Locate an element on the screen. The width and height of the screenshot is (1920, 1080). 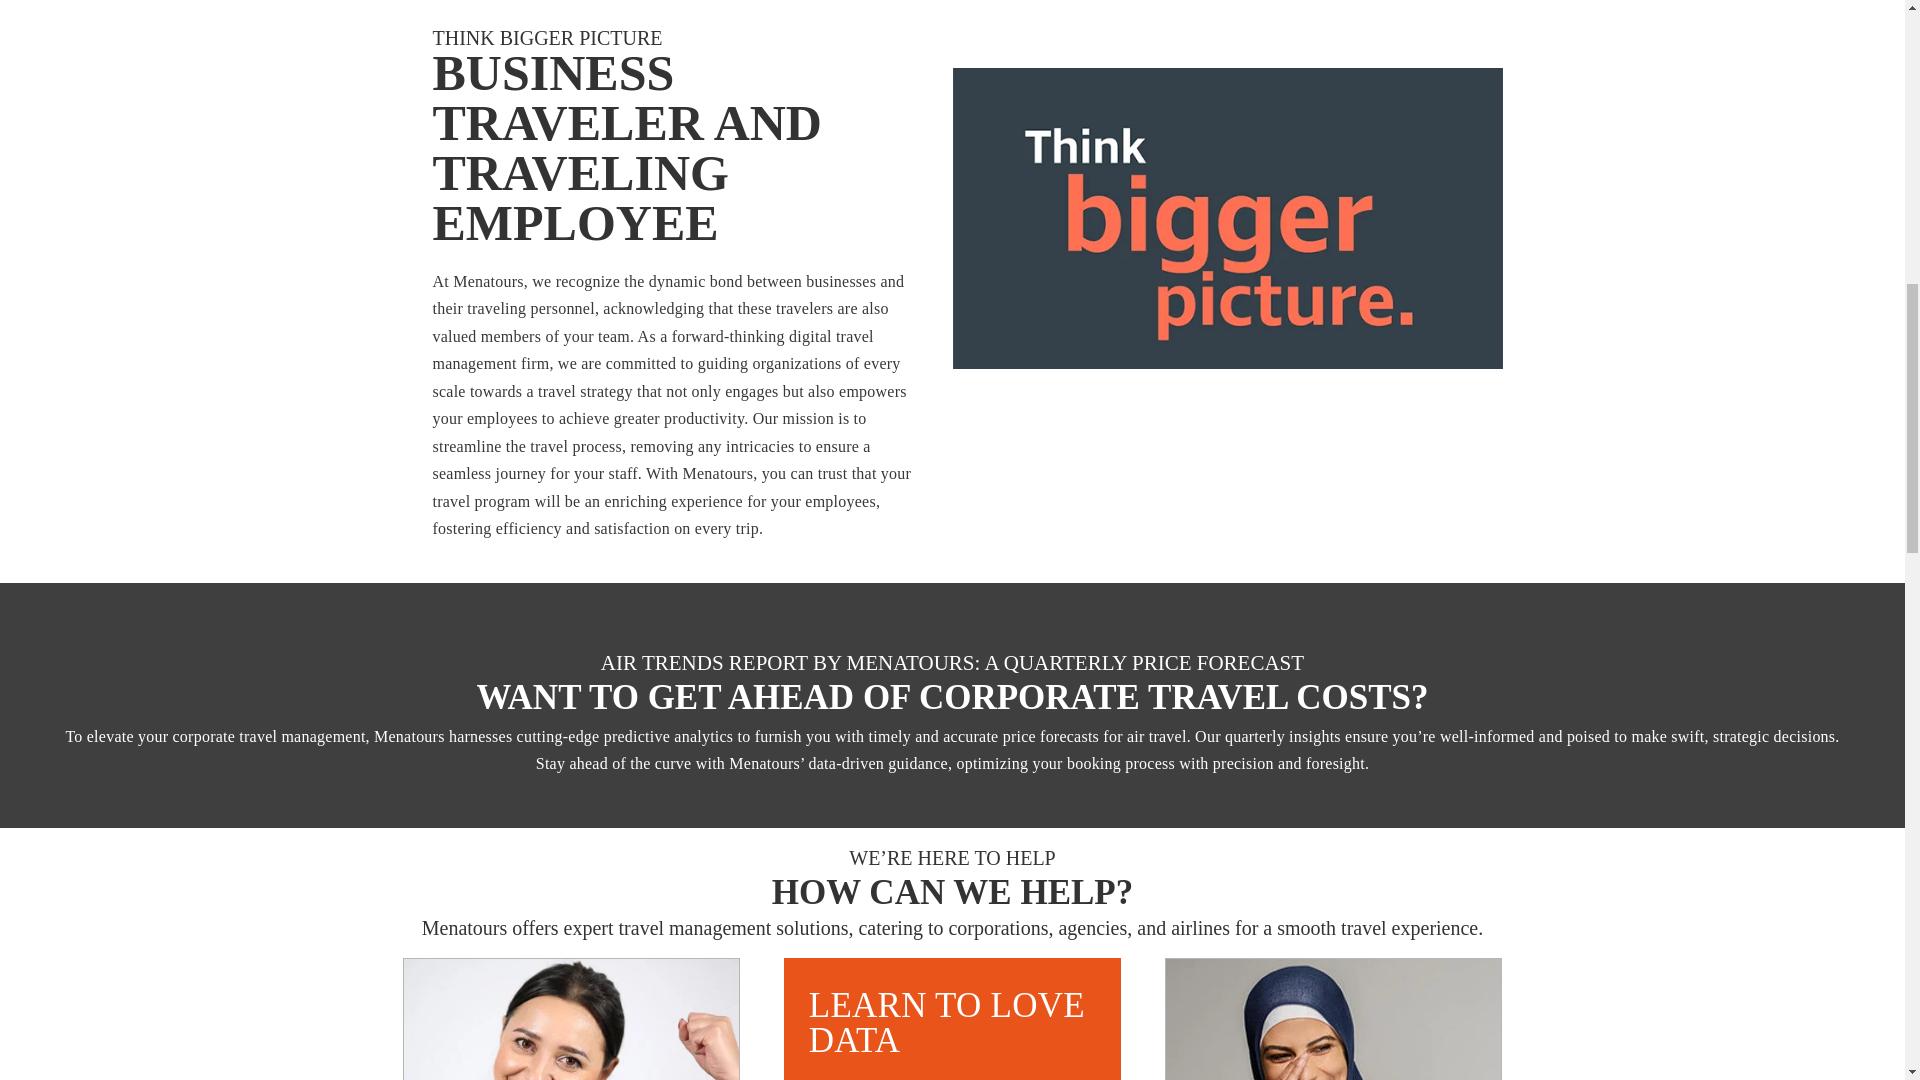
Feature 5 is located at coordinates (1333, 1020).